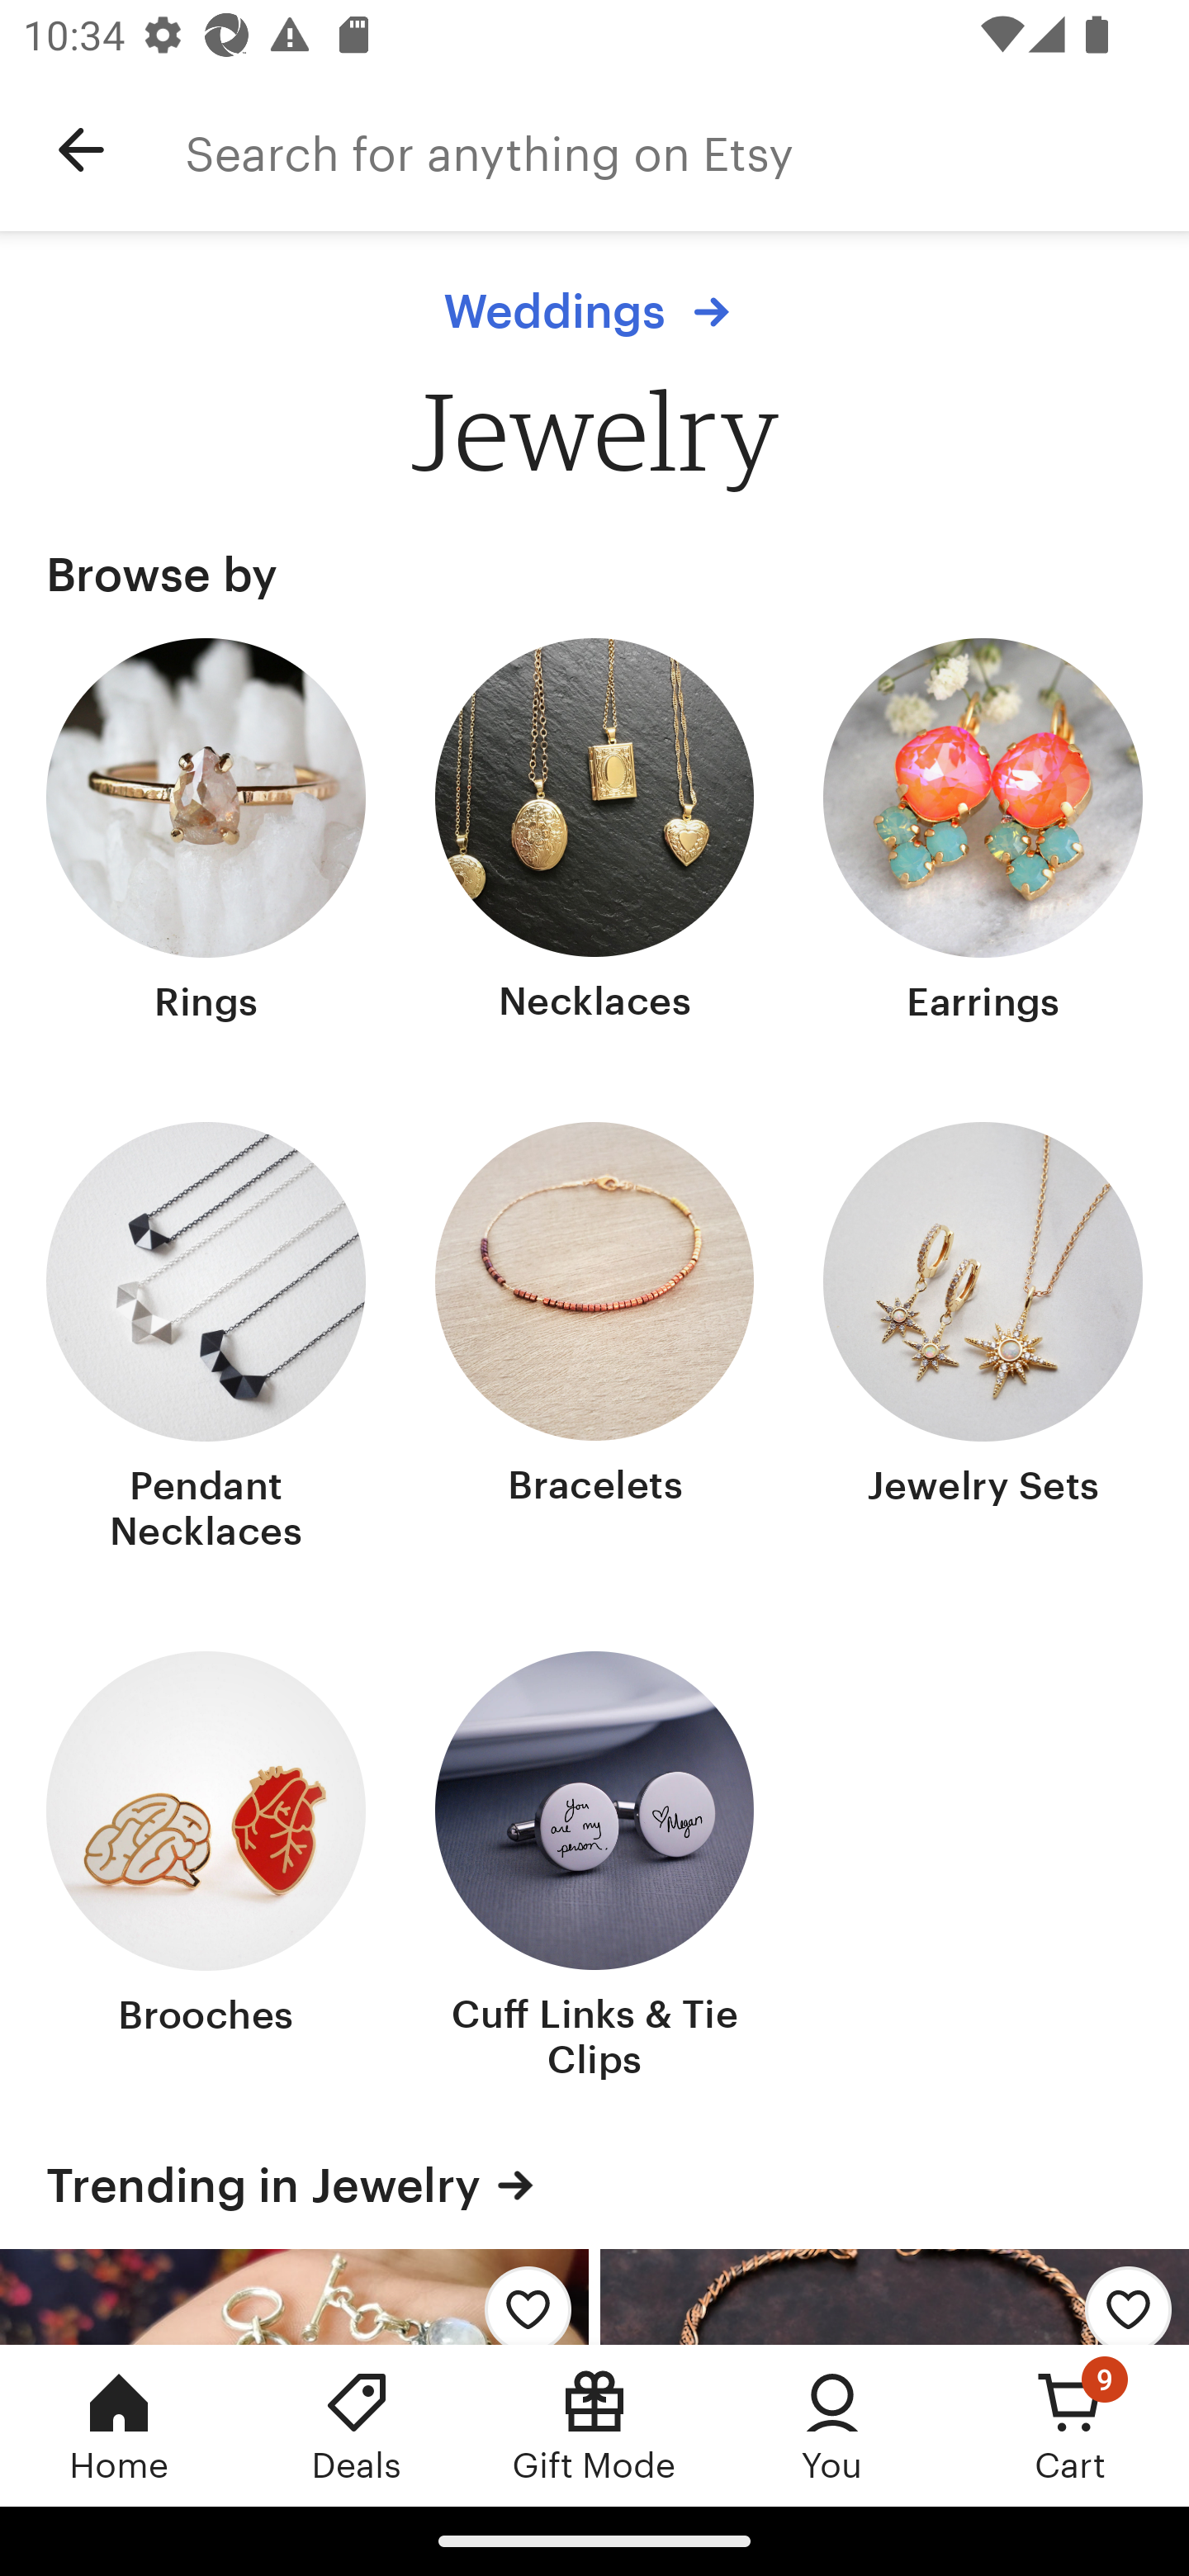 The height and width of the screenshot is (2576, 1189). Describe the element at coordinates (206, 1341) in the screenshot. I see `Pendant Necklaces` at that location.